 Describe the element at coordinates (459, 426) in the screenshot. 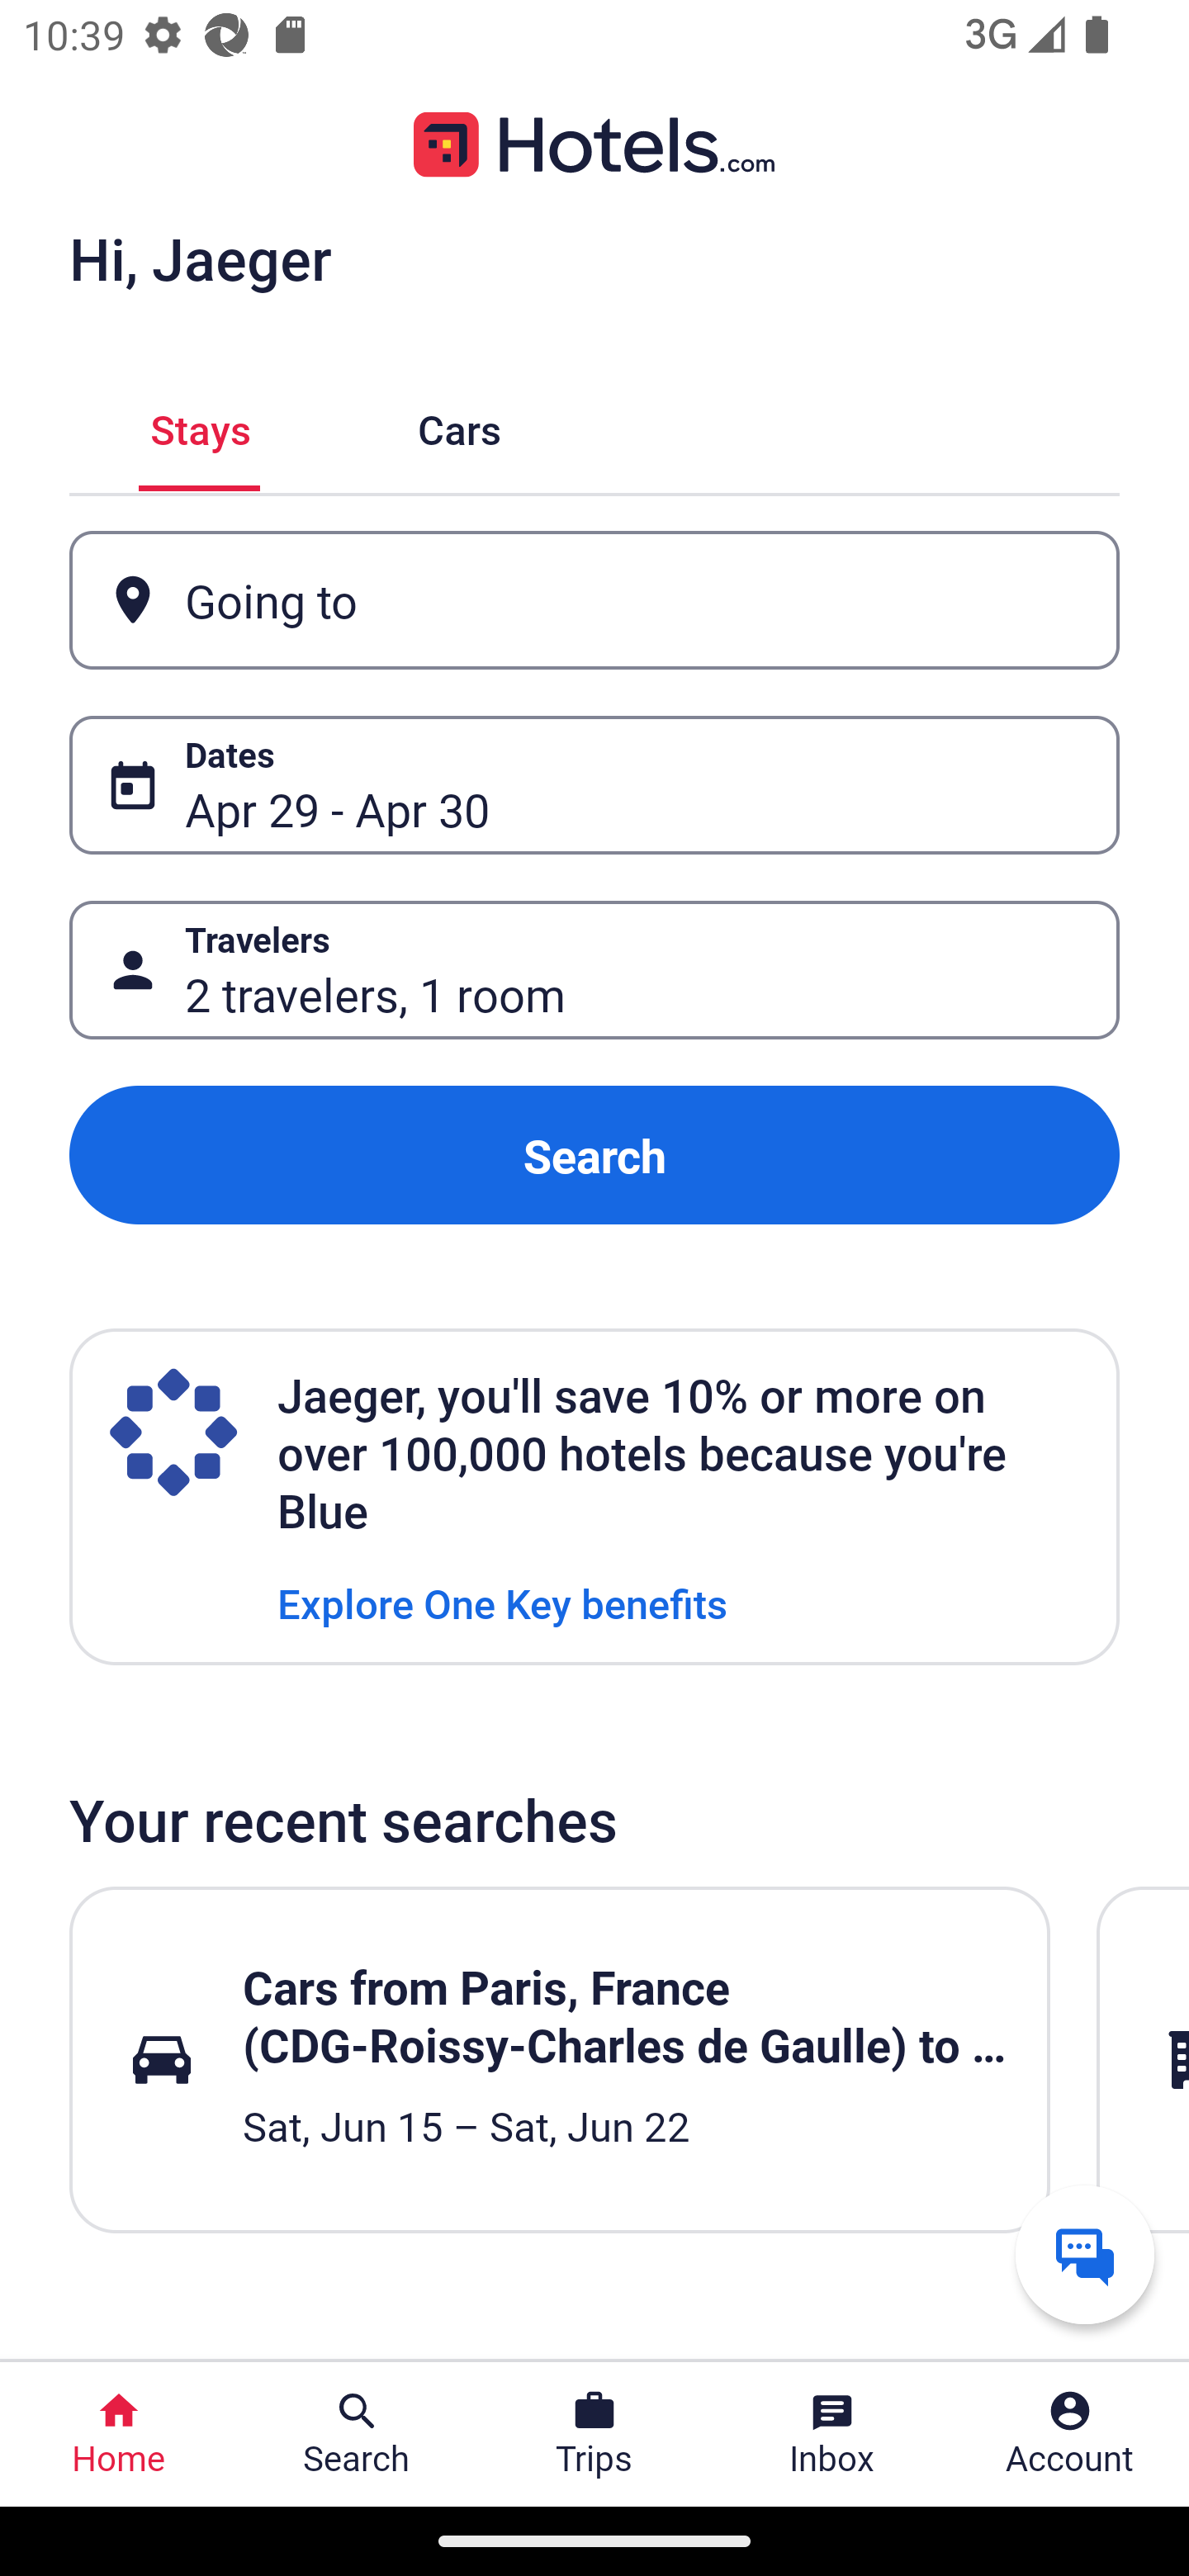

I see `Cars` at that location.